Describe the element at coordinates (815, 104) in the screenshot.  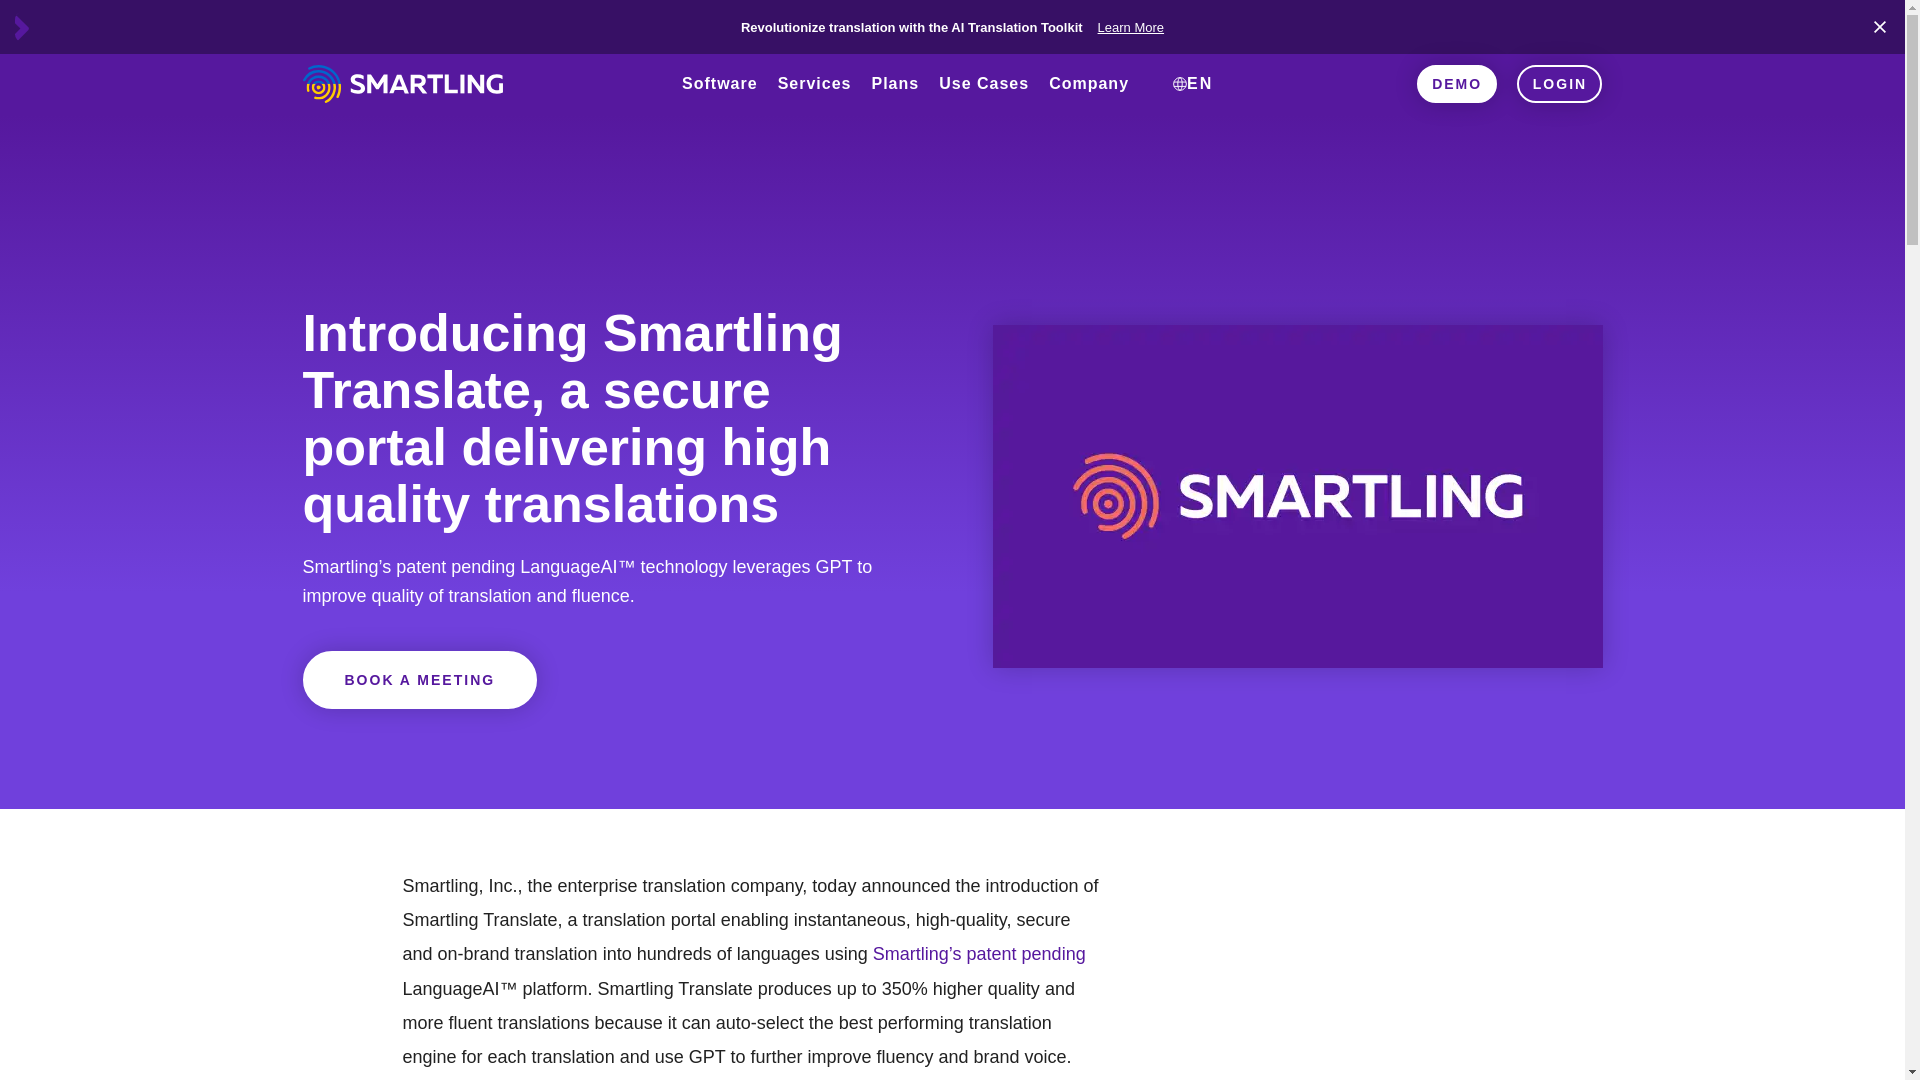
I see `Services` at that location.